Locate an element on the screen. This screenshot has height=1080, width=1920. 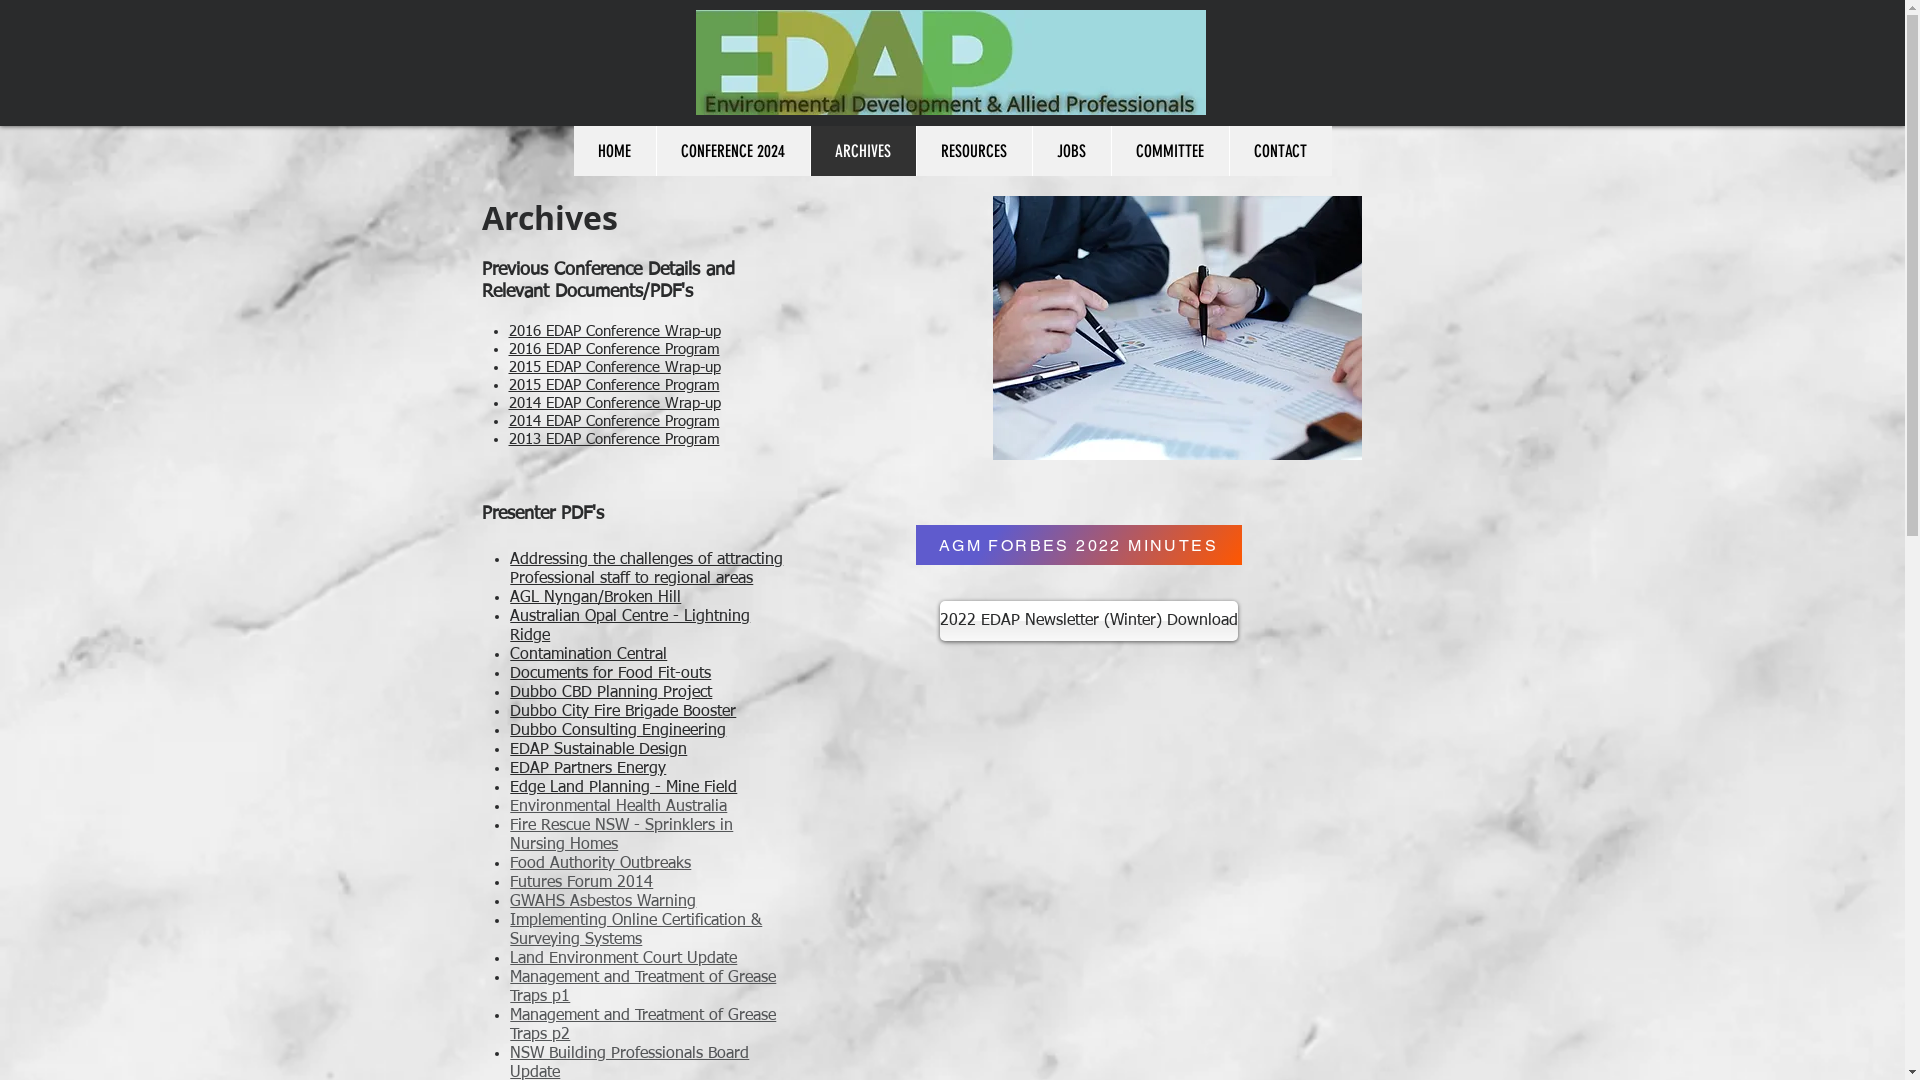
EDAP Sustainable Design is located at coordinates (598, 750).